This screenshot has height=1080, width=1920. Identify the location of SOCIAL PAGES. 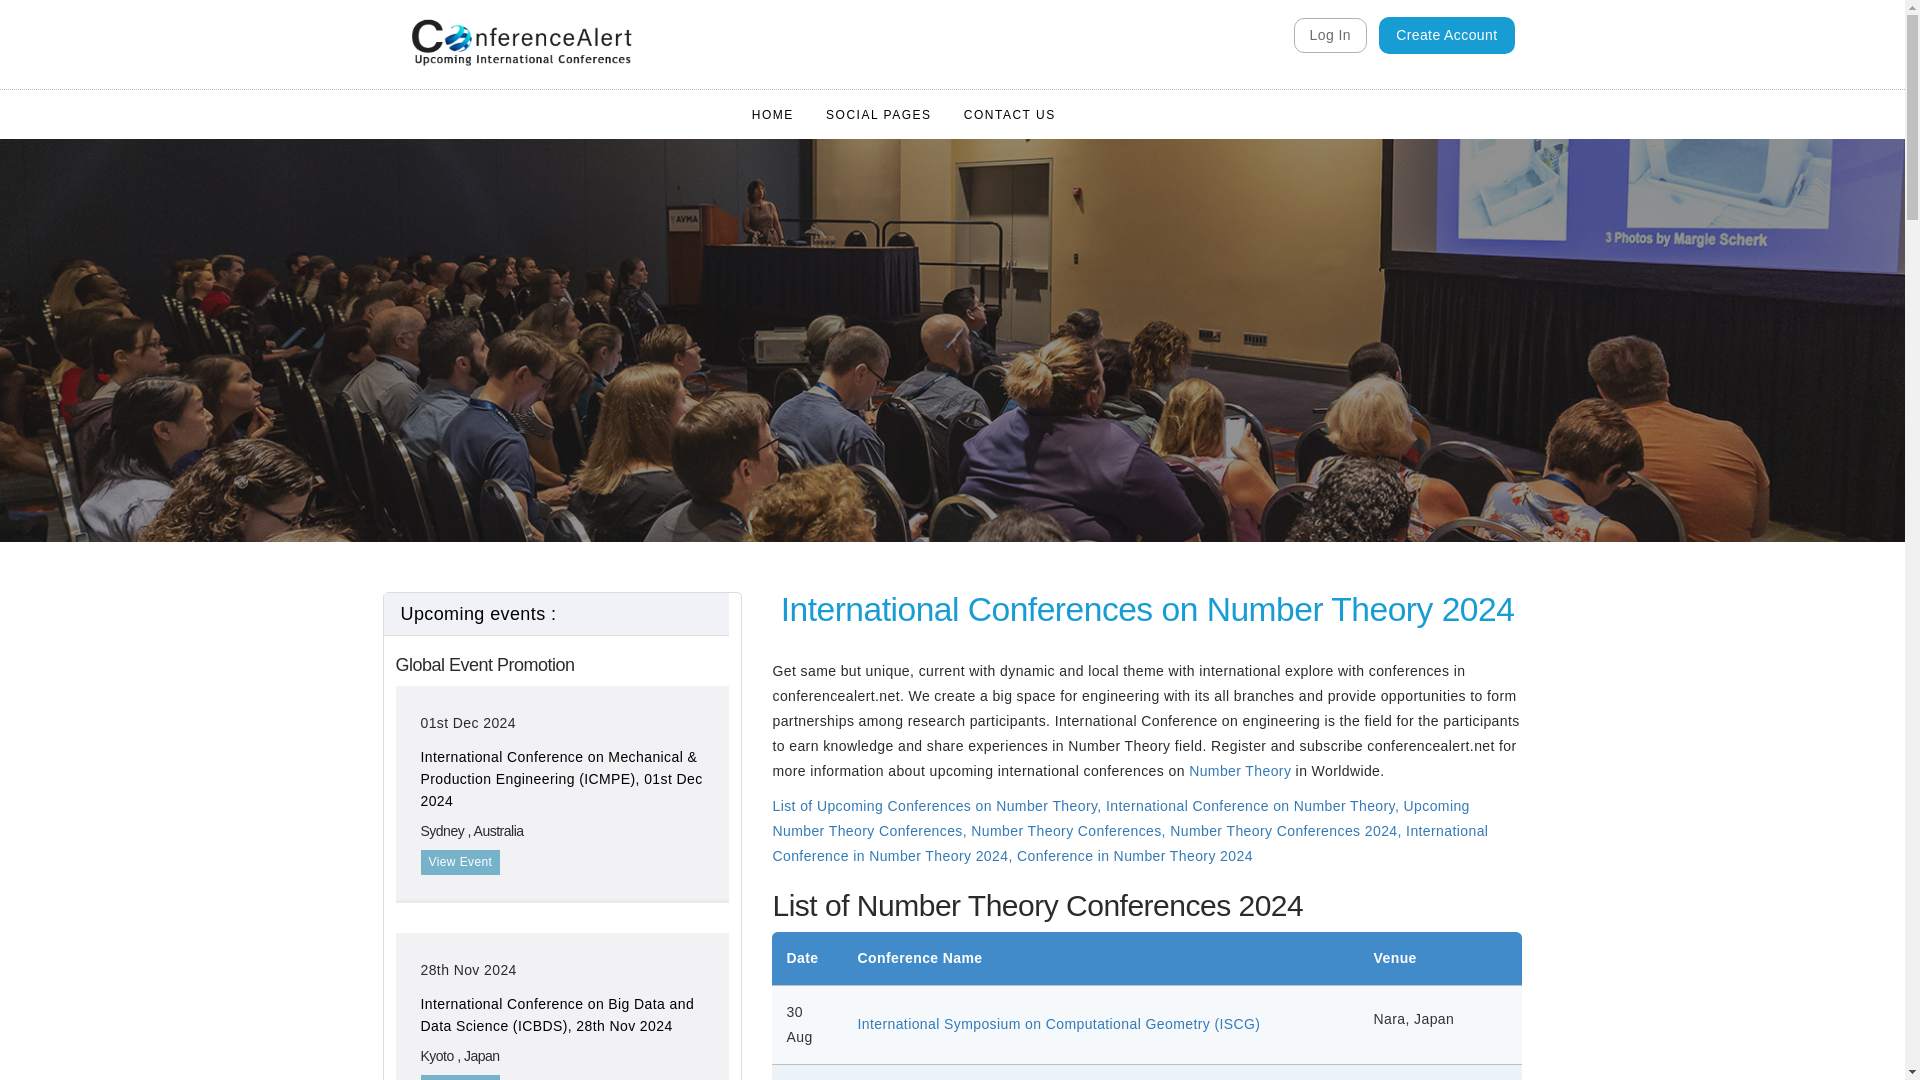
(878, 114).